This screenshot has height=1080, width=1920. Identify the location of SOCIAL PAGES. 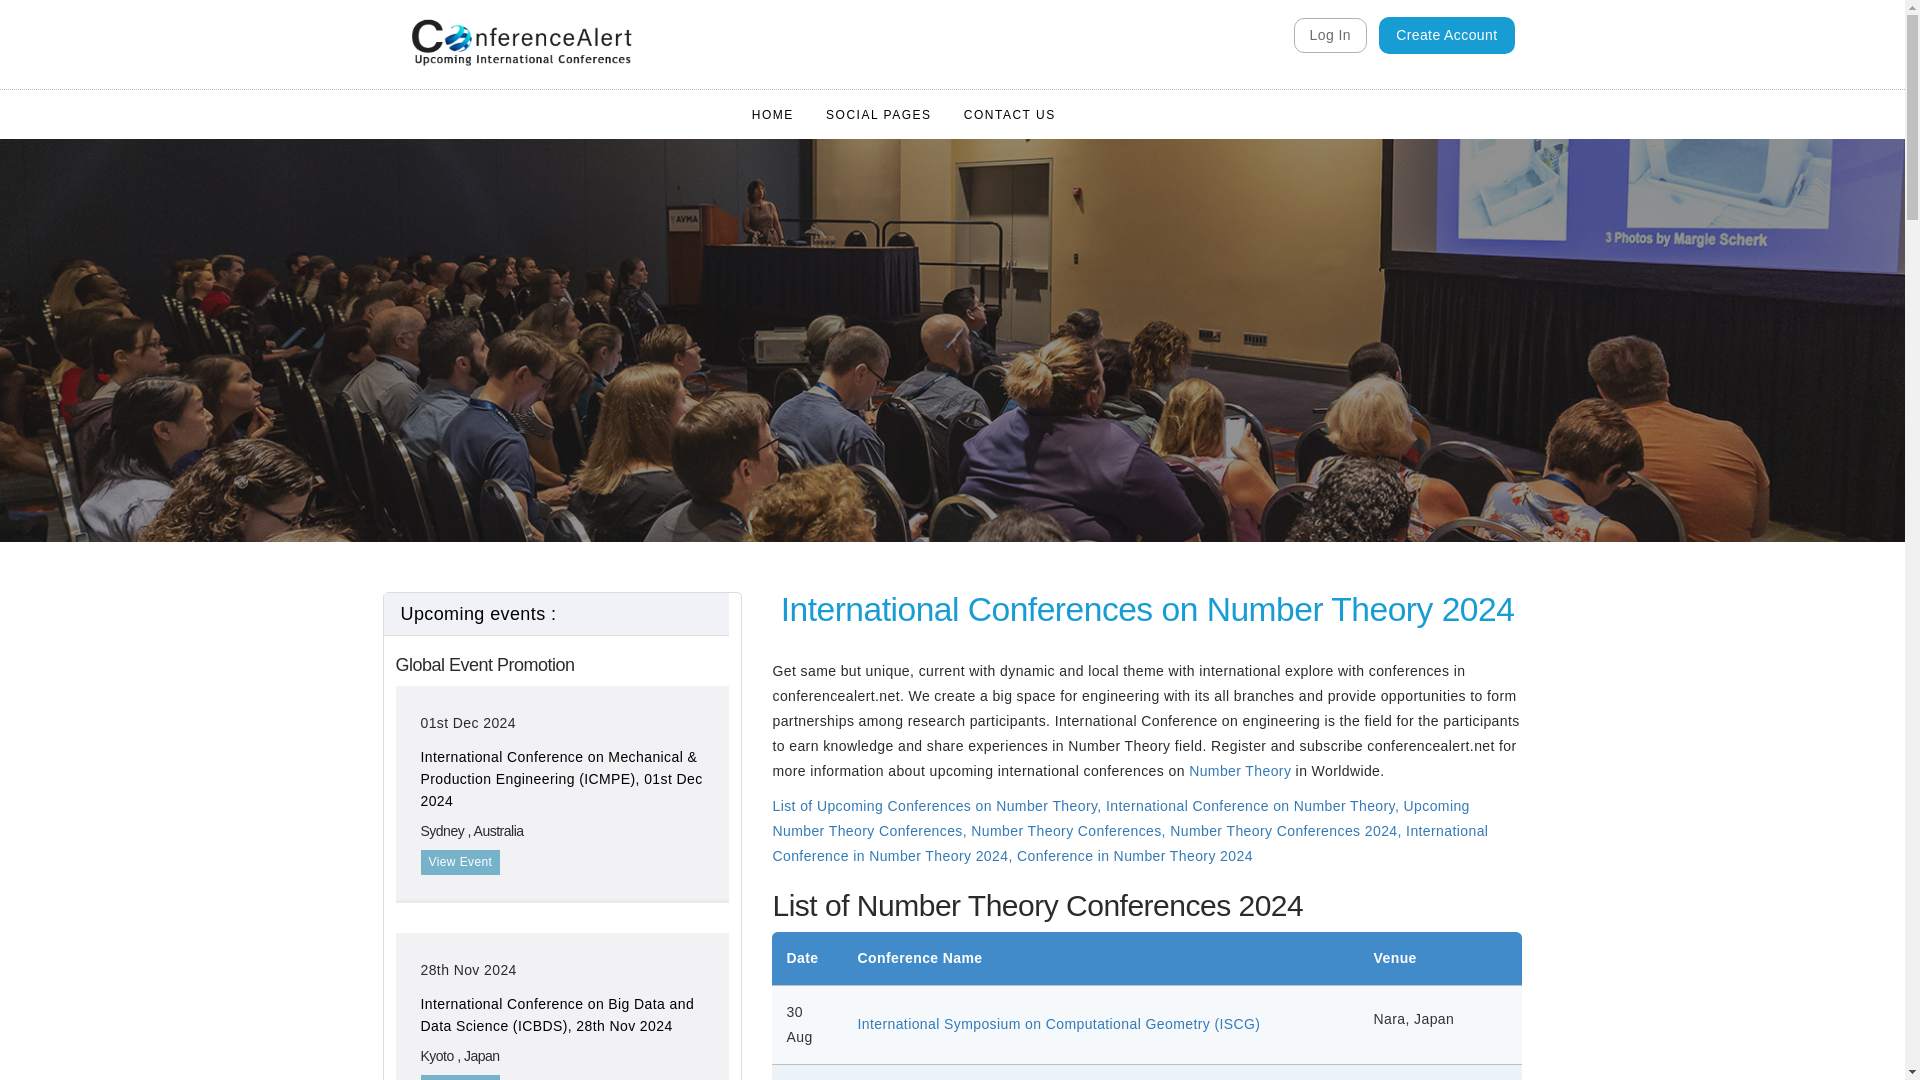
(878, 114).